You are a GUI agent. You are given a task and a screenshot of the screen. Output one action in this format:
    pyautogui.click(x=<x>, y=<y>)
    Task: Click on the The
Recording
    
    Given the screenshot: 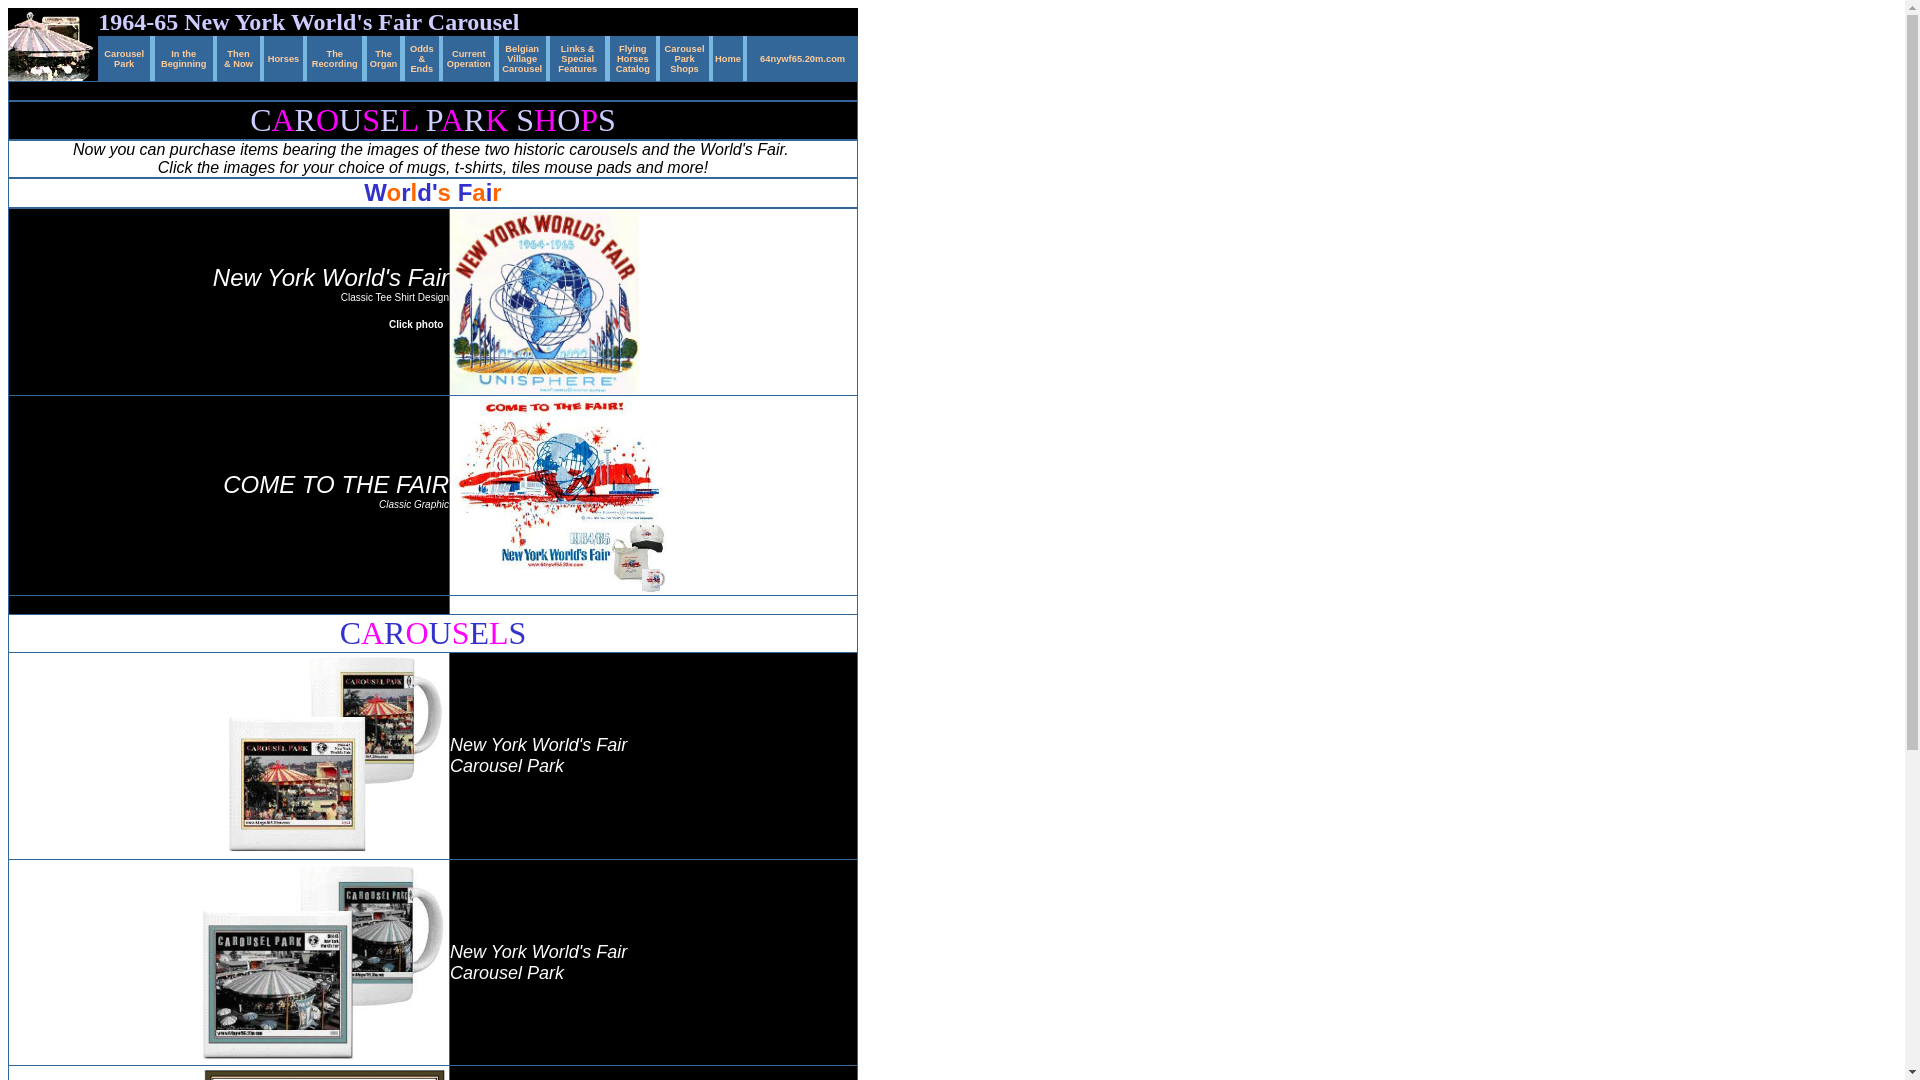 What is the action you would take?
    pyautogui.click(x=335, y=56)
    